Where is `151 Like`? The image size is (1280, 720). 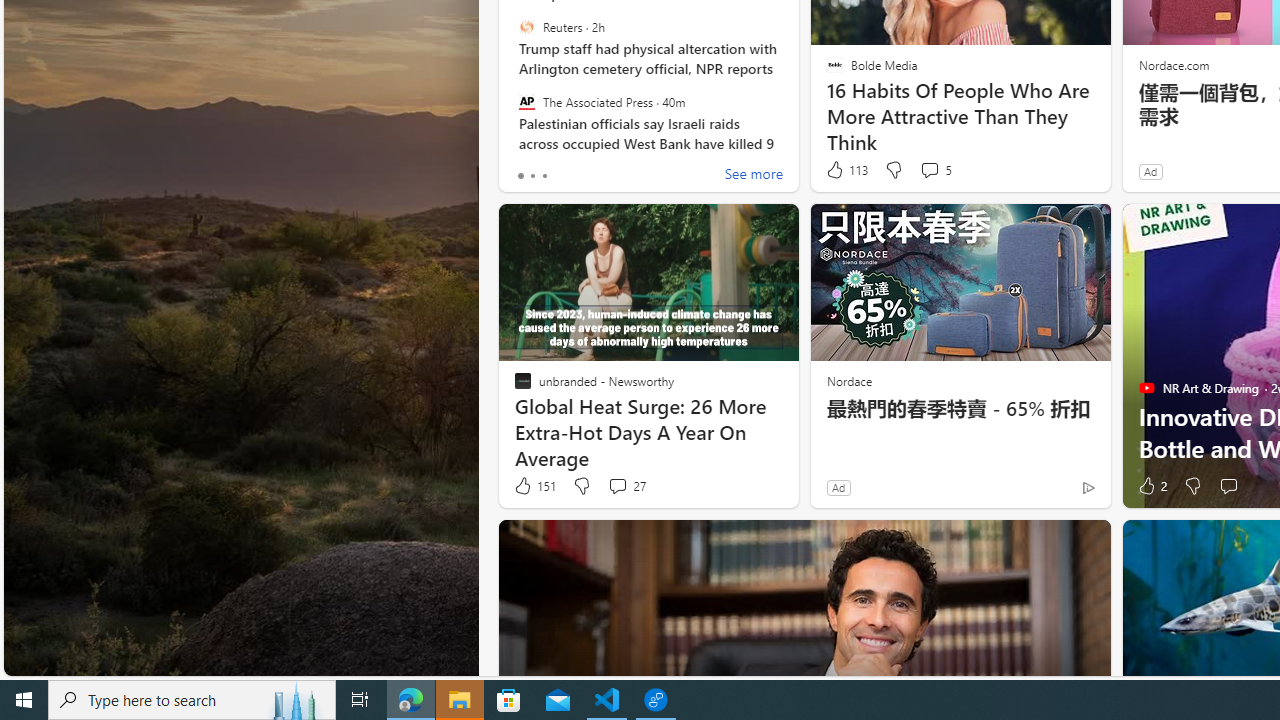
151 Like is located at coordinates (534, 486).